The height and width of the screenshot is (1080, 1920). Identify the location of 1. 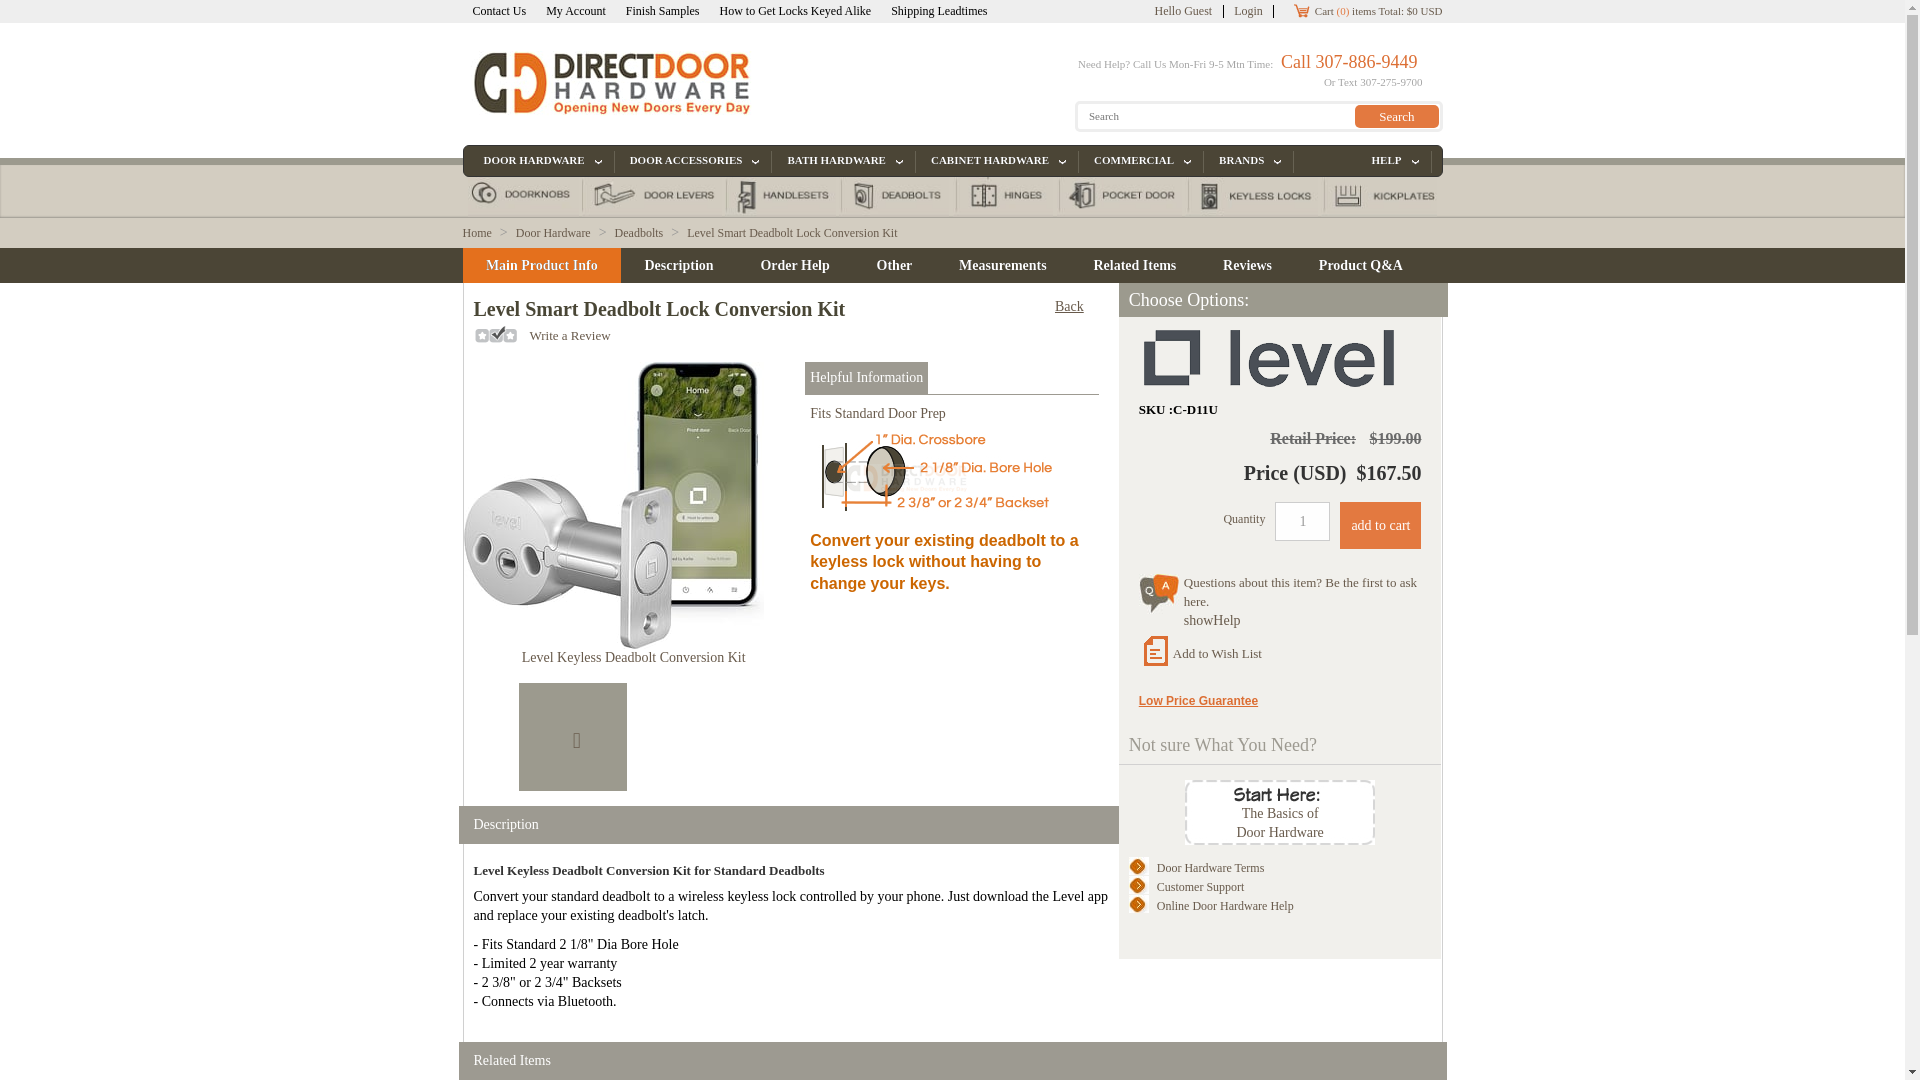
(1302, 522).